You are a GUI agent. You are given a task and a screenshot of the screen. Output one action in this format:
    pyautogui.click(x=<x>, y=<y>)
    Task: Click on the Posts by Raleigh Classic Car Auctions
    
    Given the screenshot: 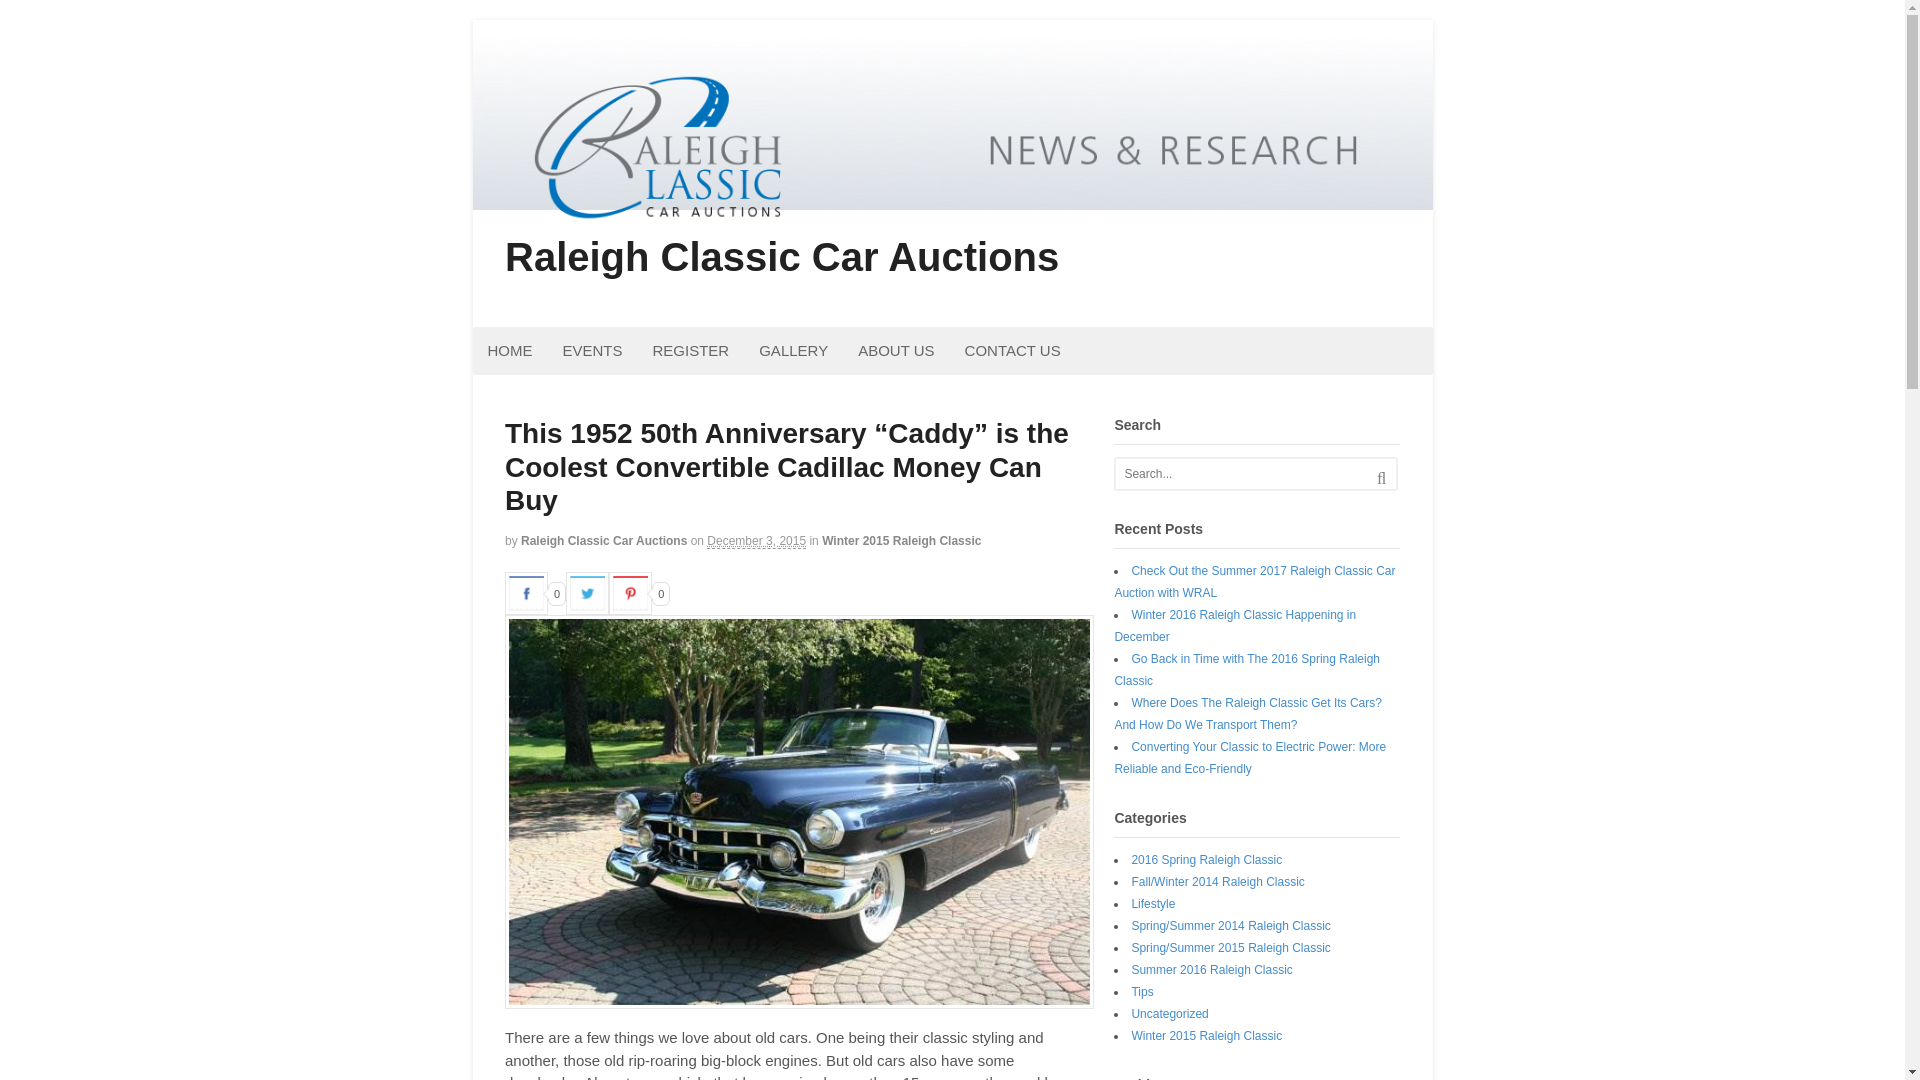 What is the action you would take?
    pyautogui.click(x=604, y=540)
    